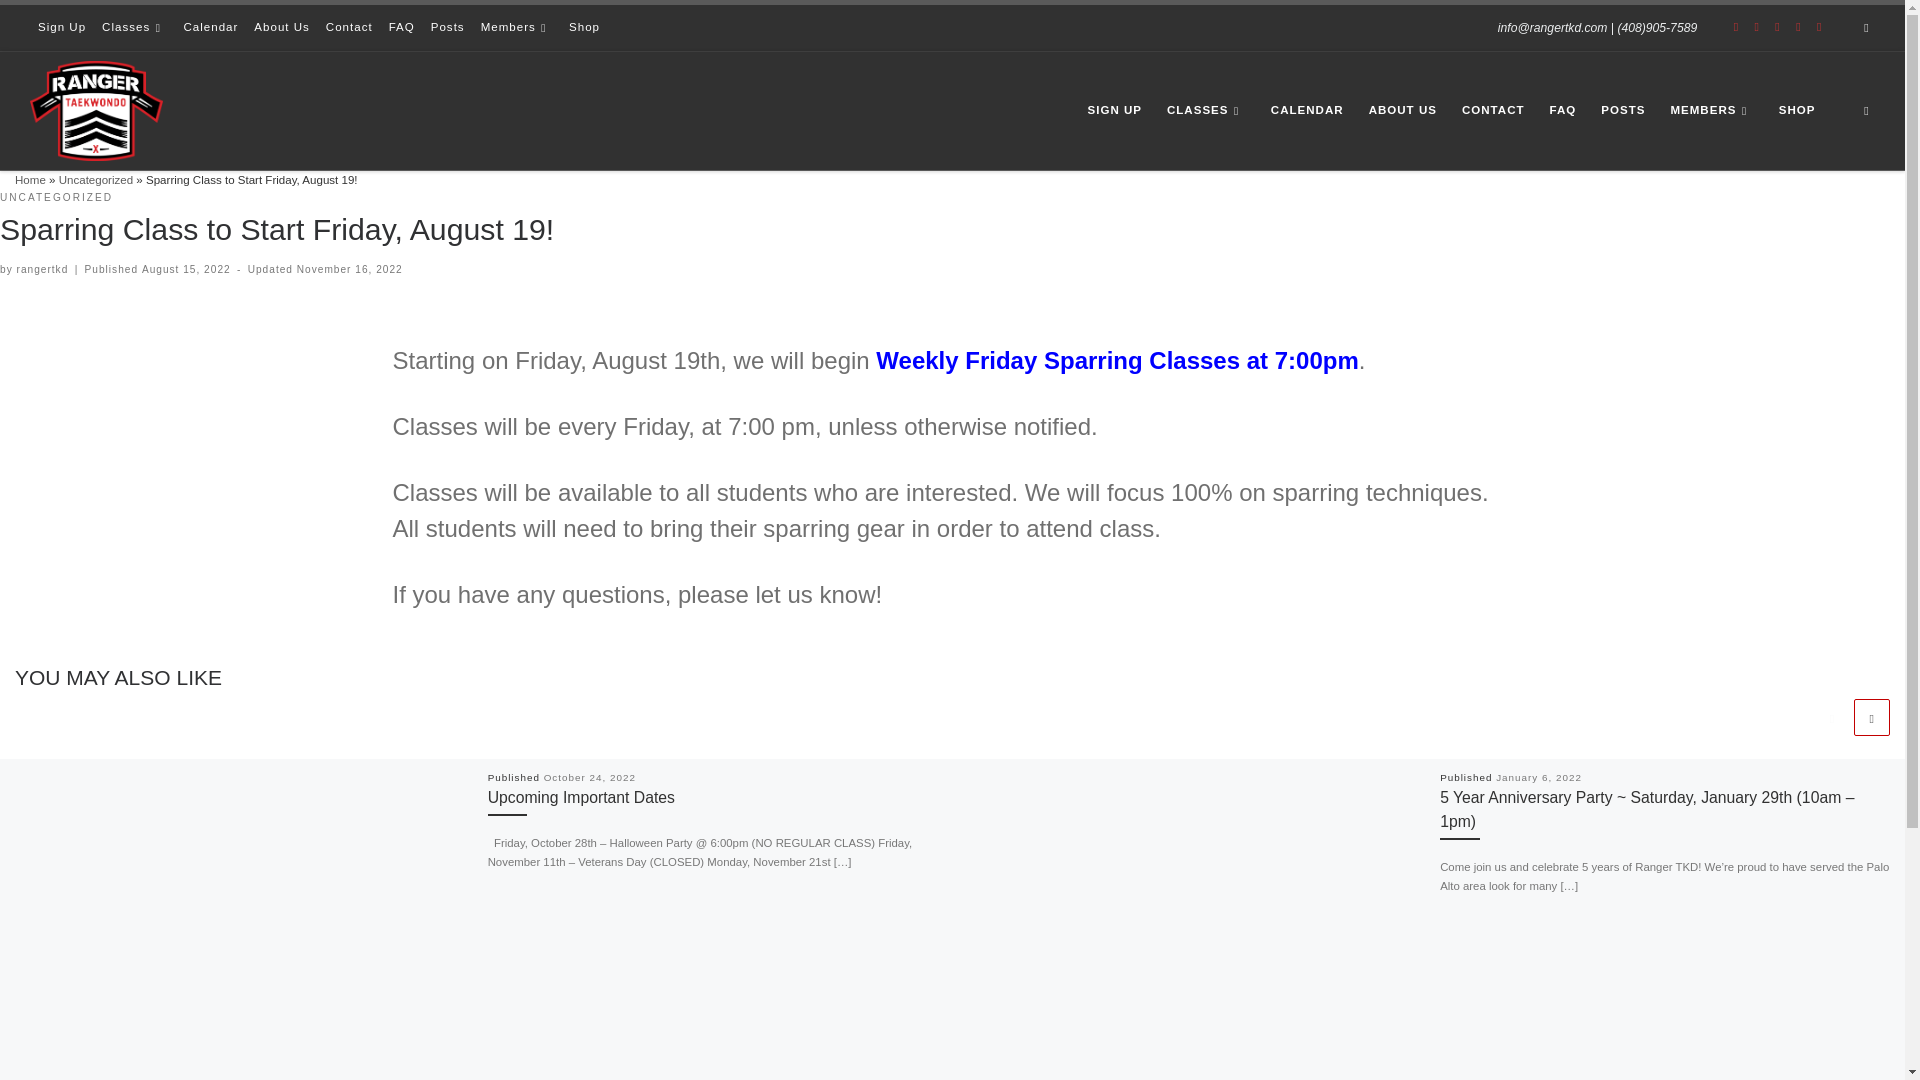  I want to click on POSTS, so click(1623, 110).